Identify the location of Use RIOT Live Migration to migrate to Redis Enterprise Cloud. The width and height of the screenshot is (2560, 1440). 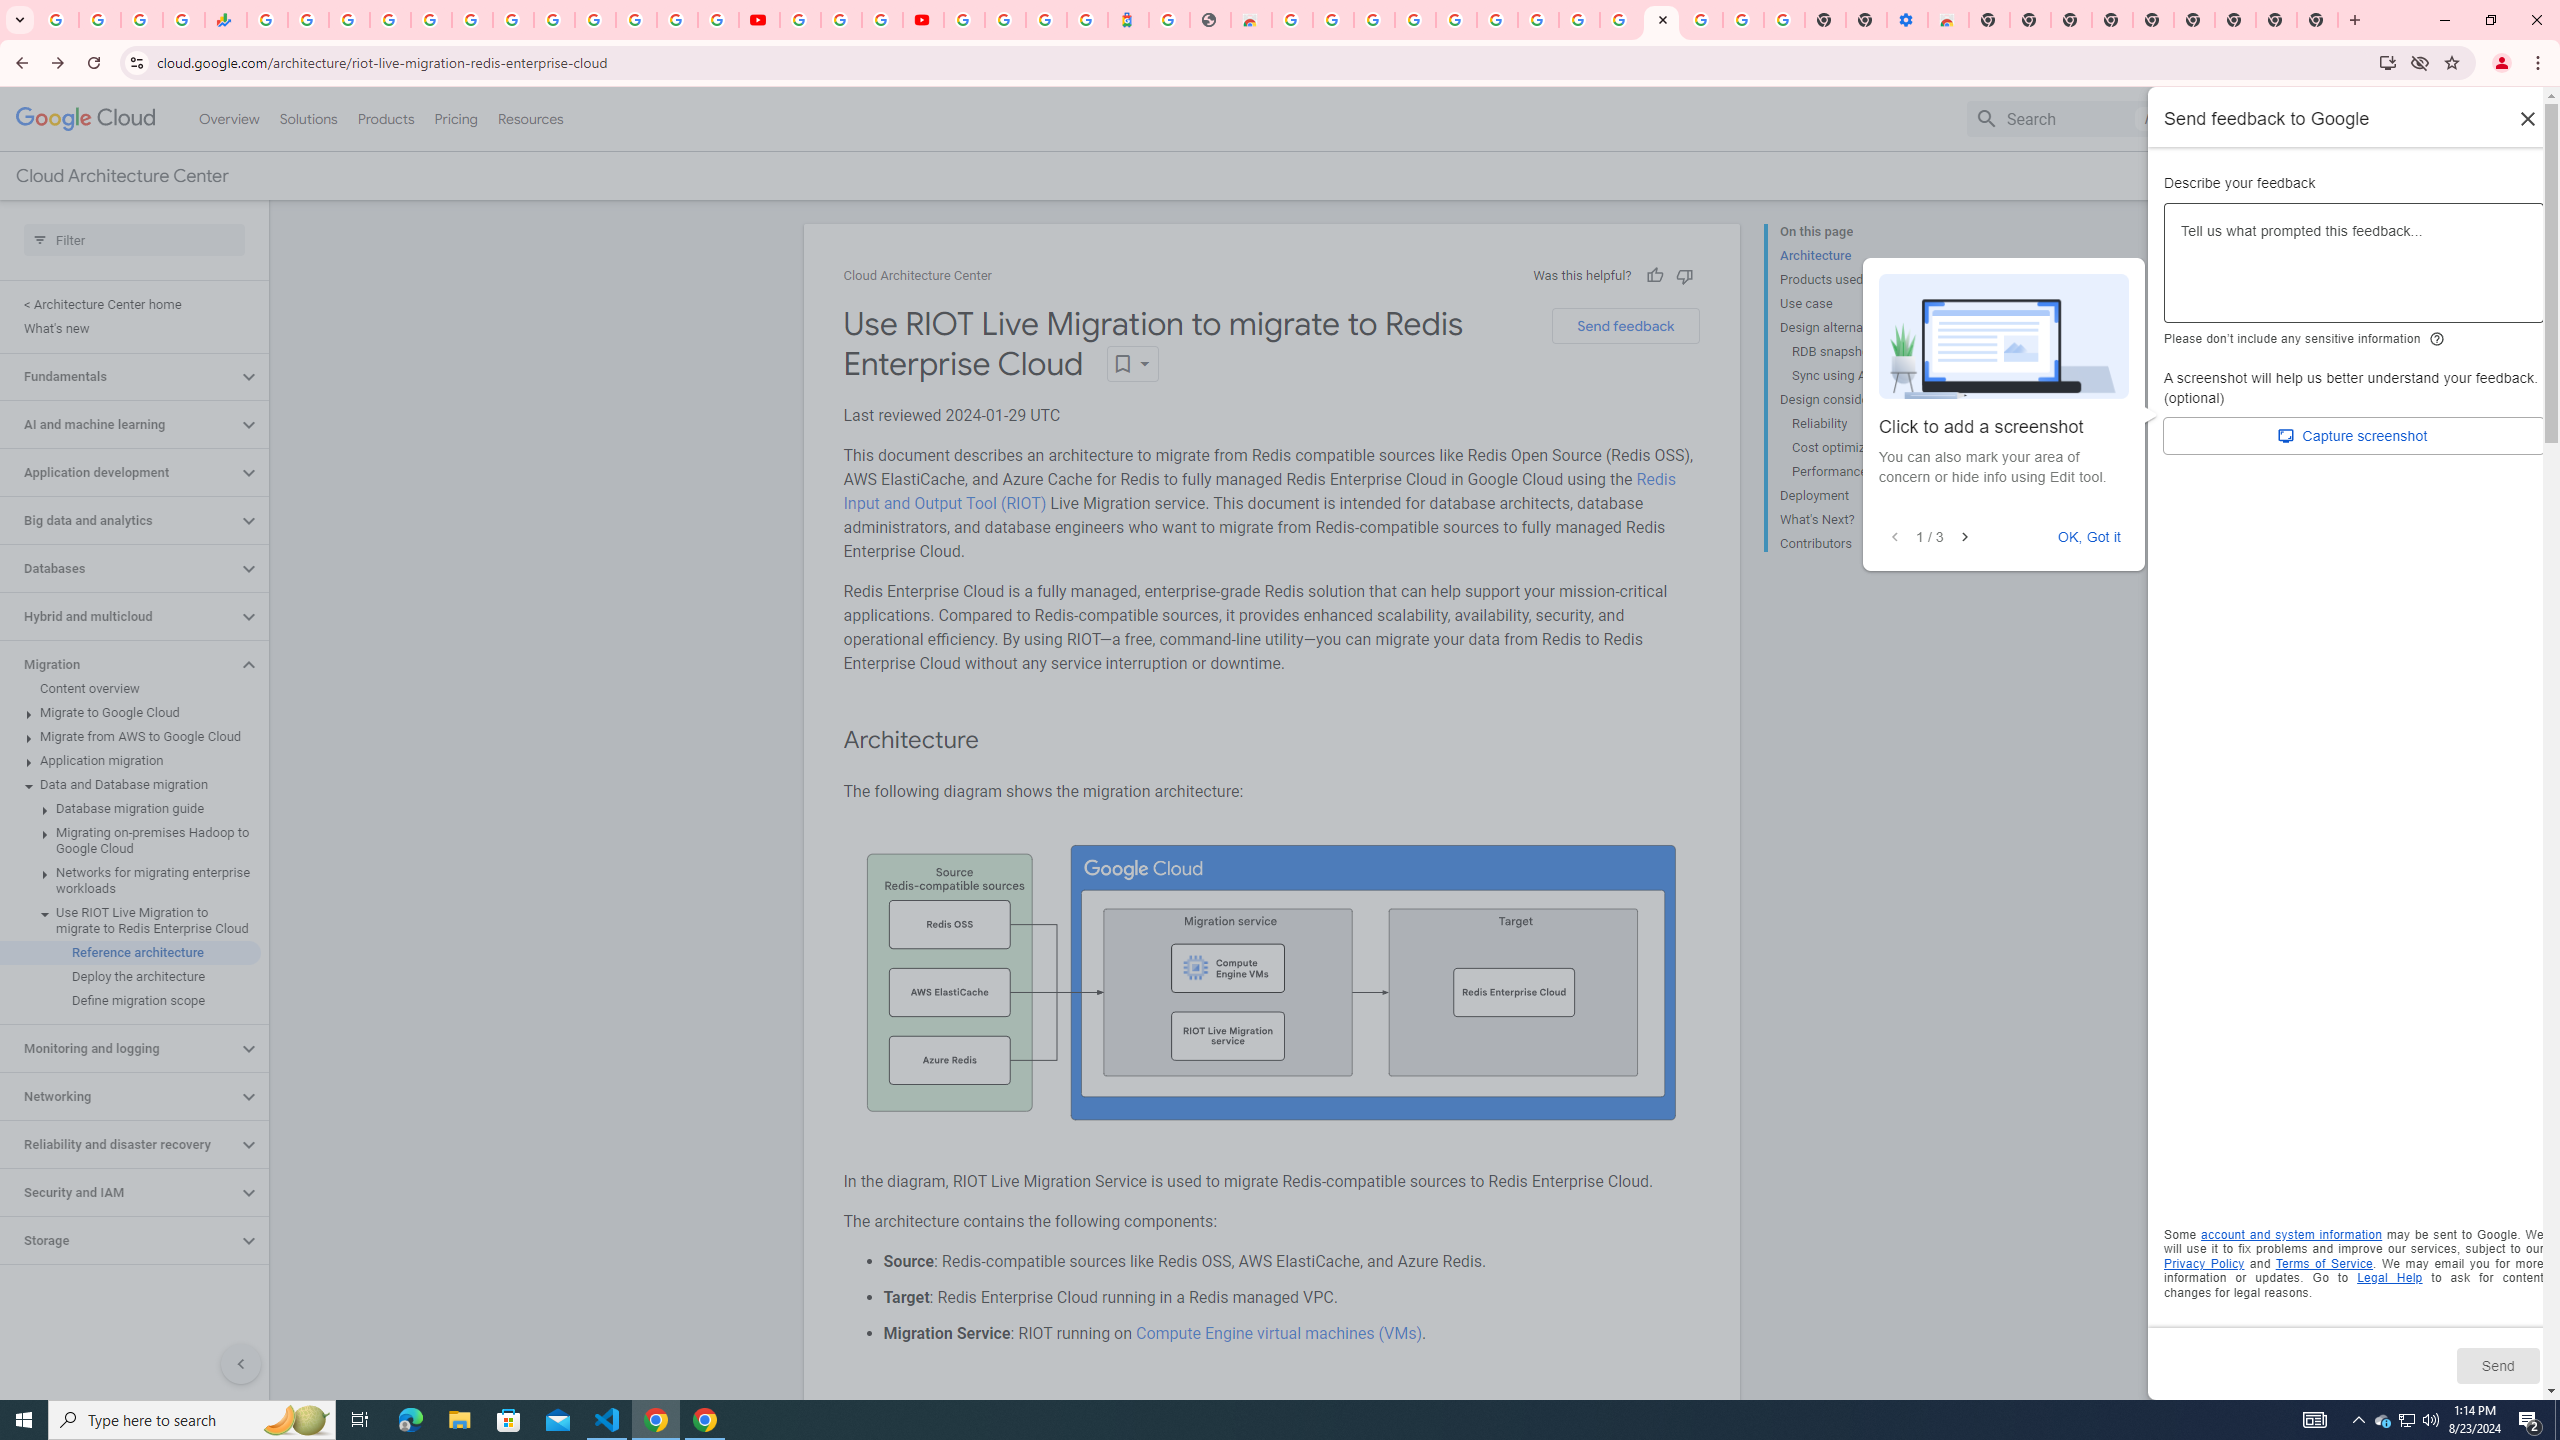
(130, 920).